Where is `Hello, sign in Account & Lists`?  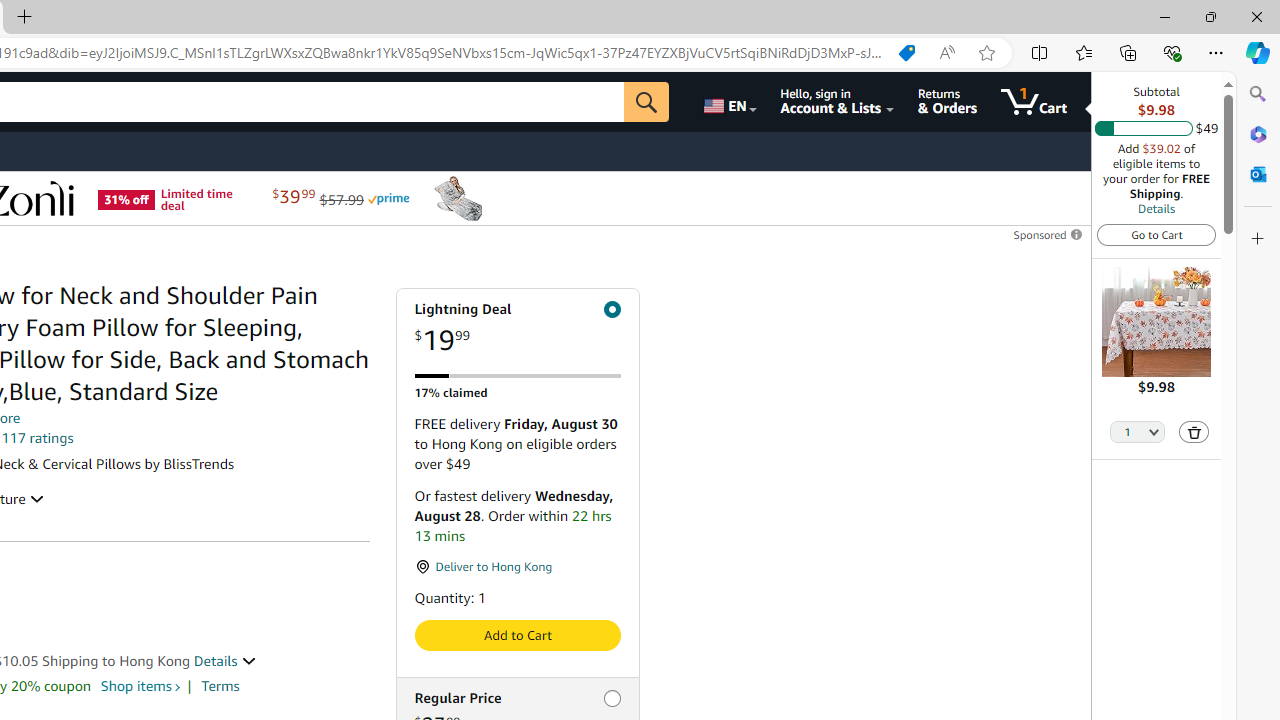
Hello, sign in Account & Lists is located at coordinates (836, 102).